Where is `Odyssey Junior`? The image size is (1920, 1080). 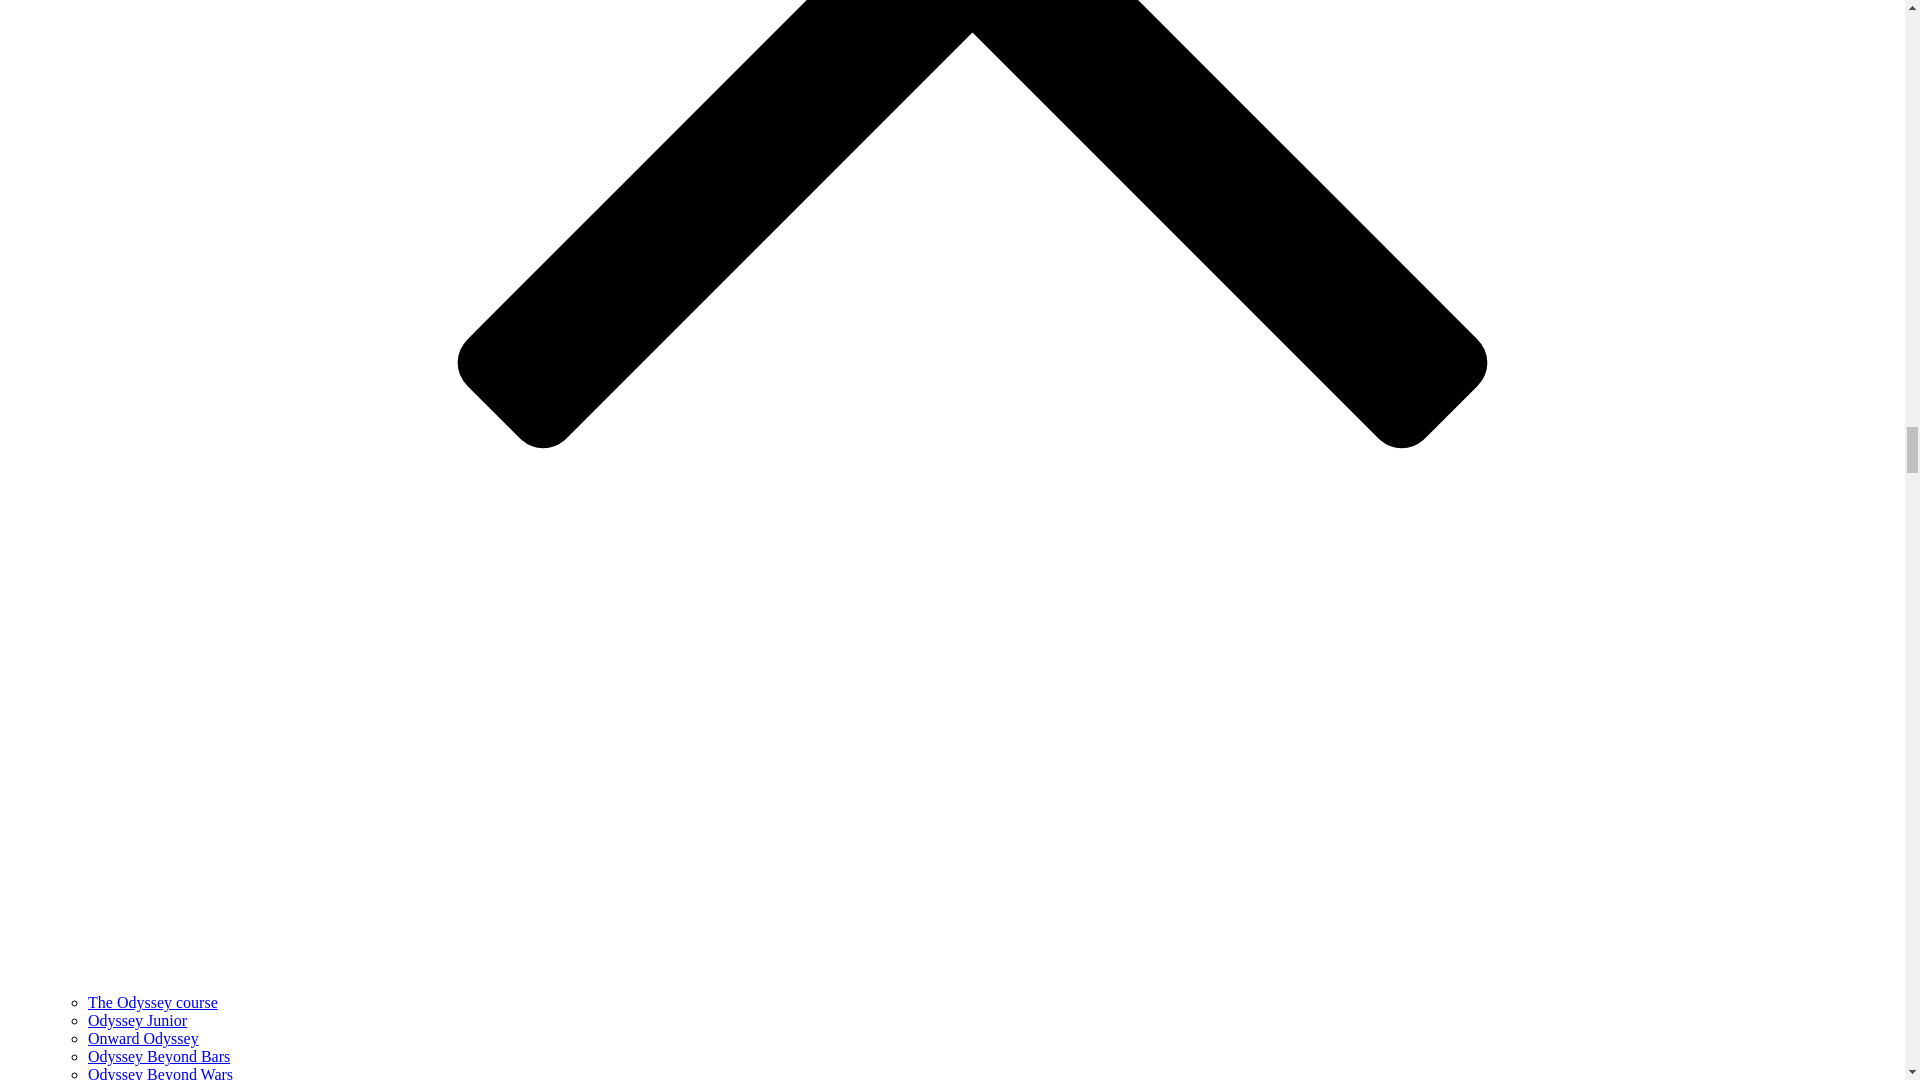
Odyssey Junior is located at coordinates (137, 1020).